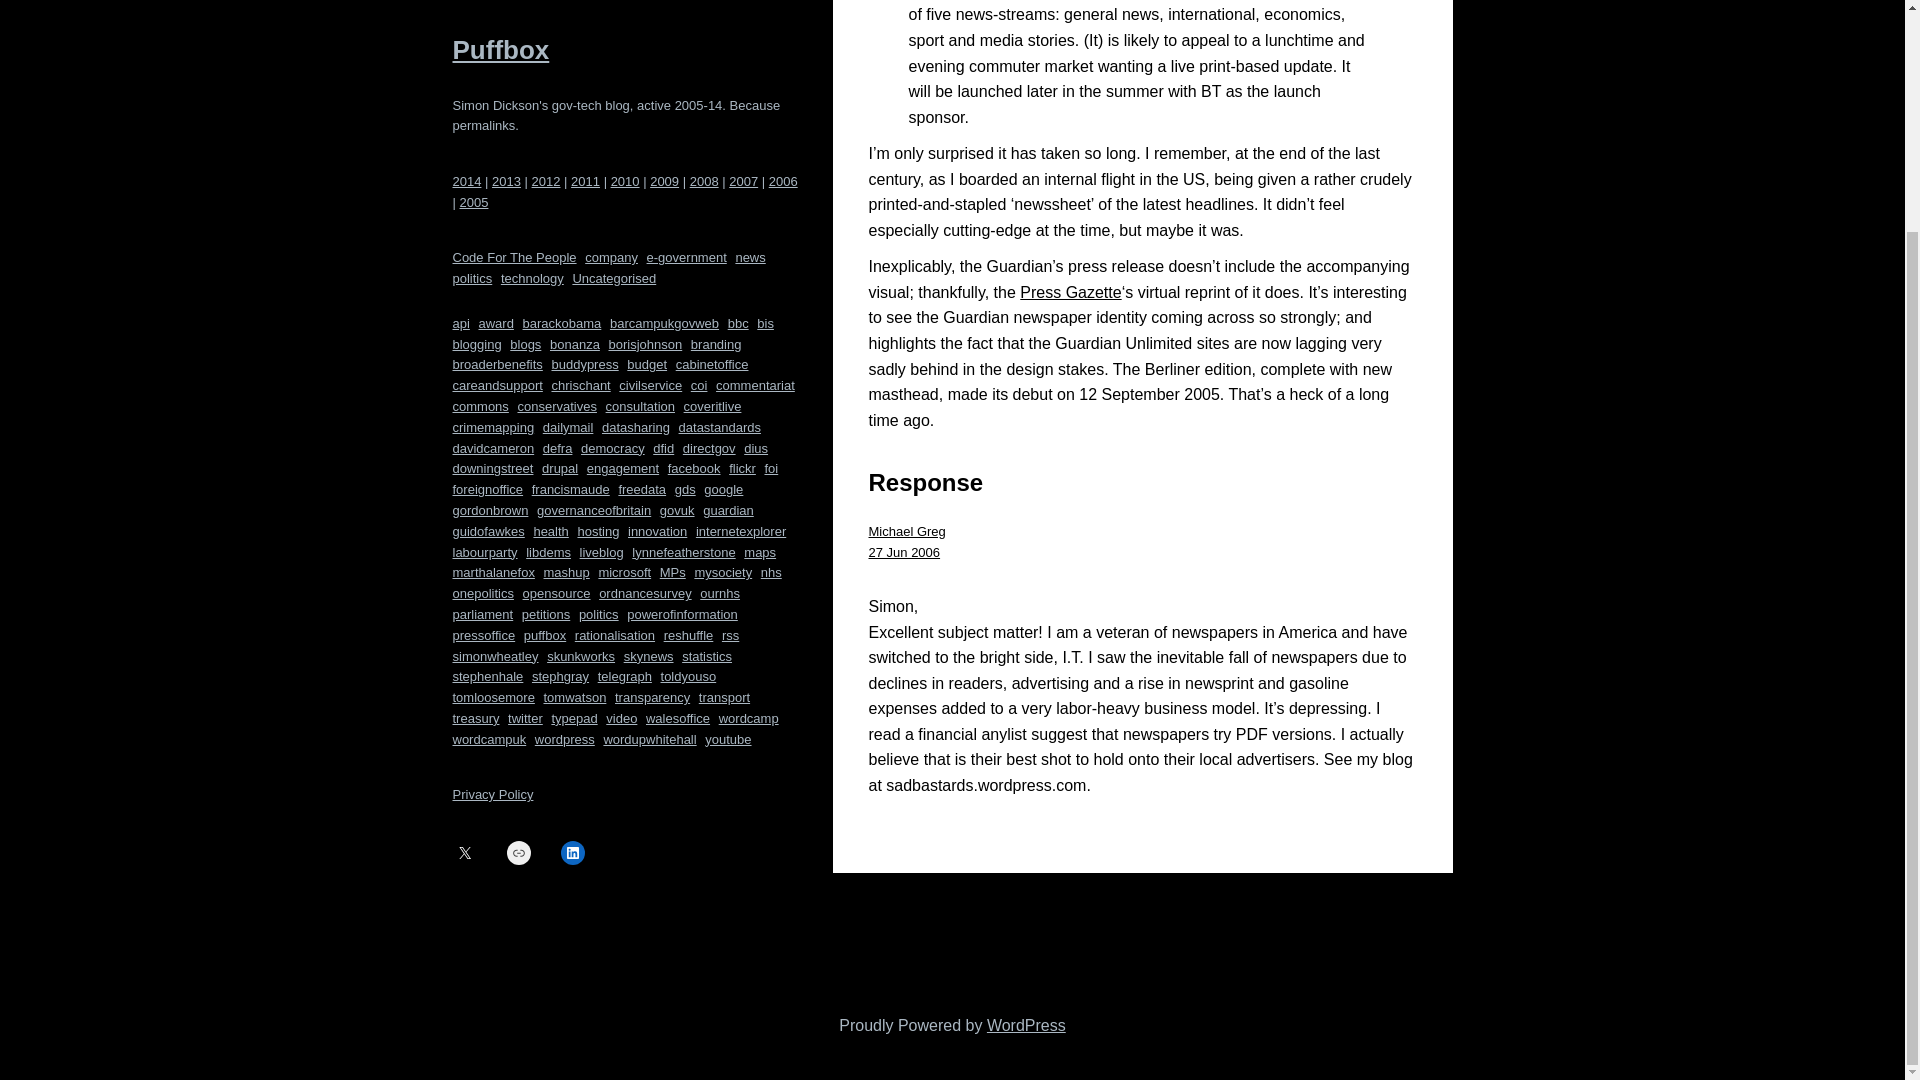 The width and height of the screenshot is (1920, 1080). I want to click on branding, so click(716, 64).